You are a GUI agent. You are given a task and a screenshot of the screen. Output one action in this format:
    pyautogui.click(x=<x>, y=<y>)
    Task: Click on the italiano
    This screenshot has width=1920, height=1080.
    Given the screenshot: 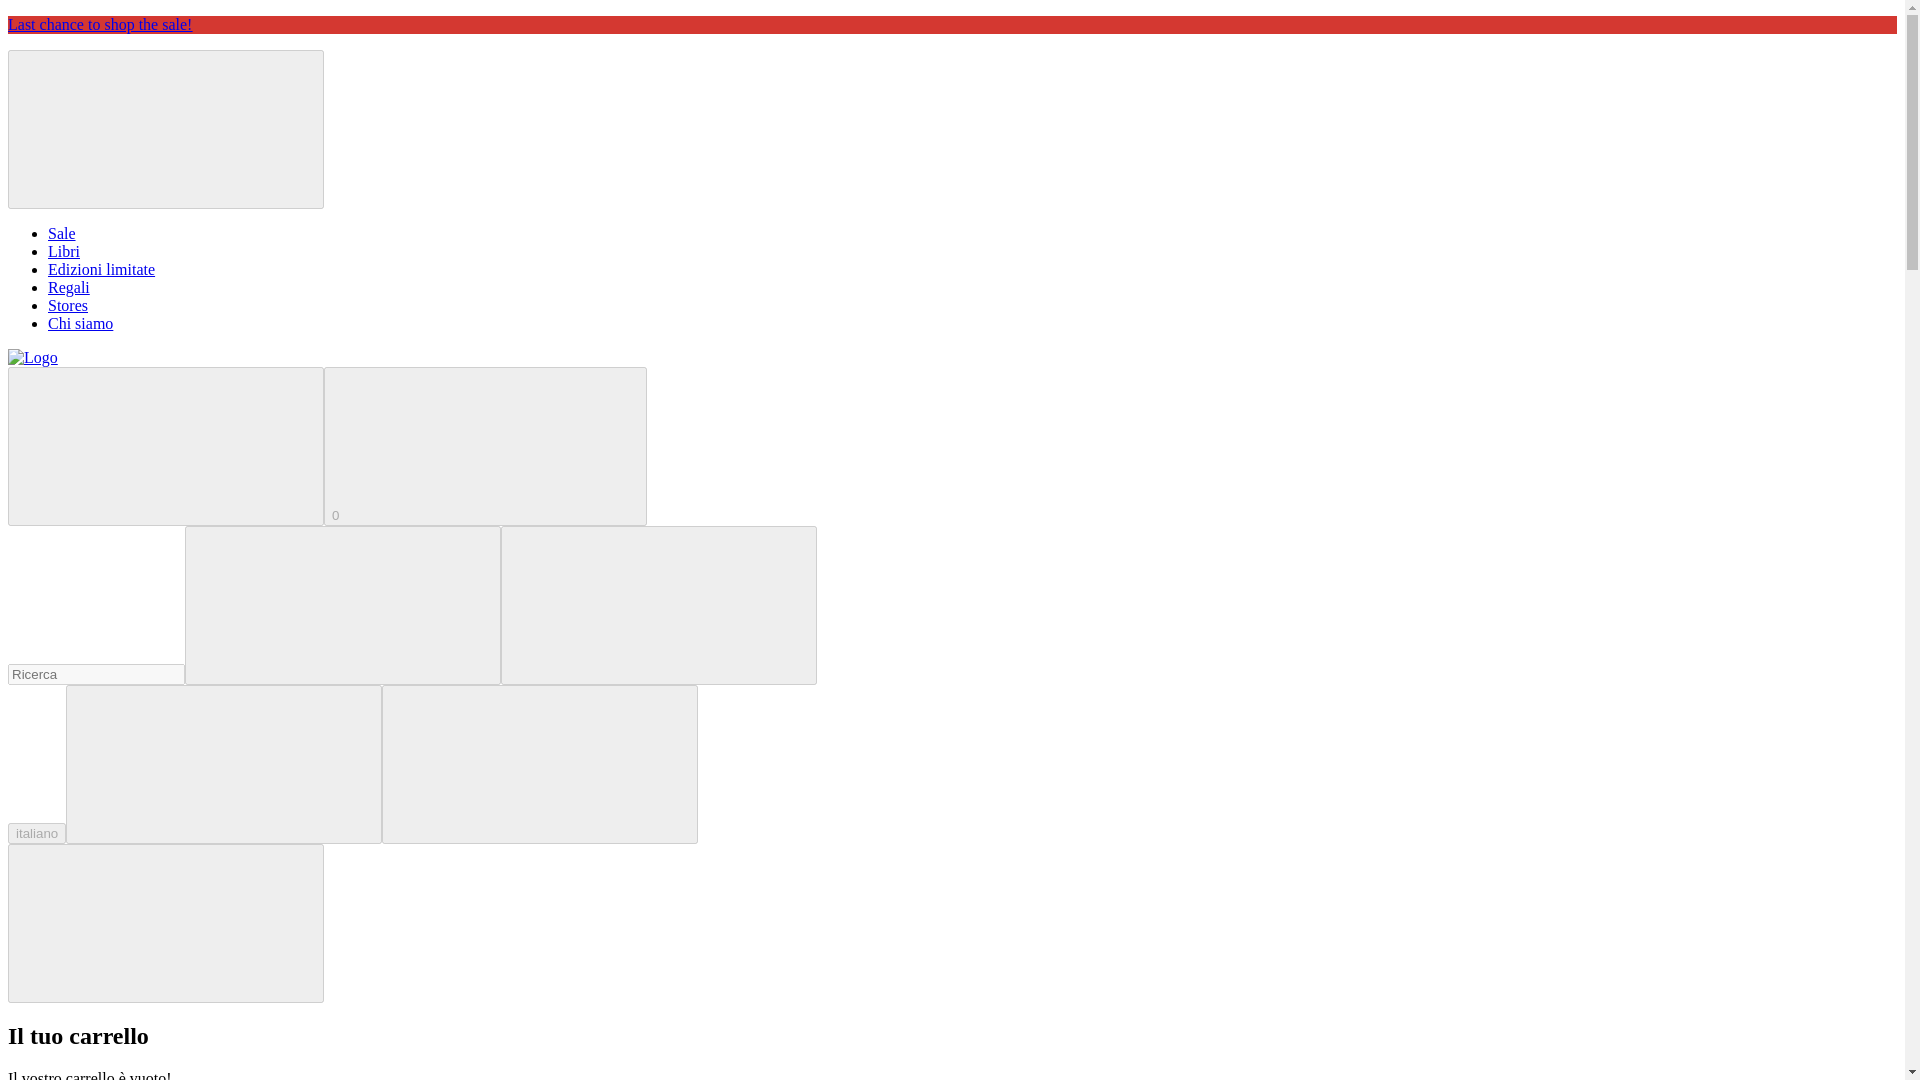 What is the action you would take?
    pyautogui.click(x=36, y=832)
    